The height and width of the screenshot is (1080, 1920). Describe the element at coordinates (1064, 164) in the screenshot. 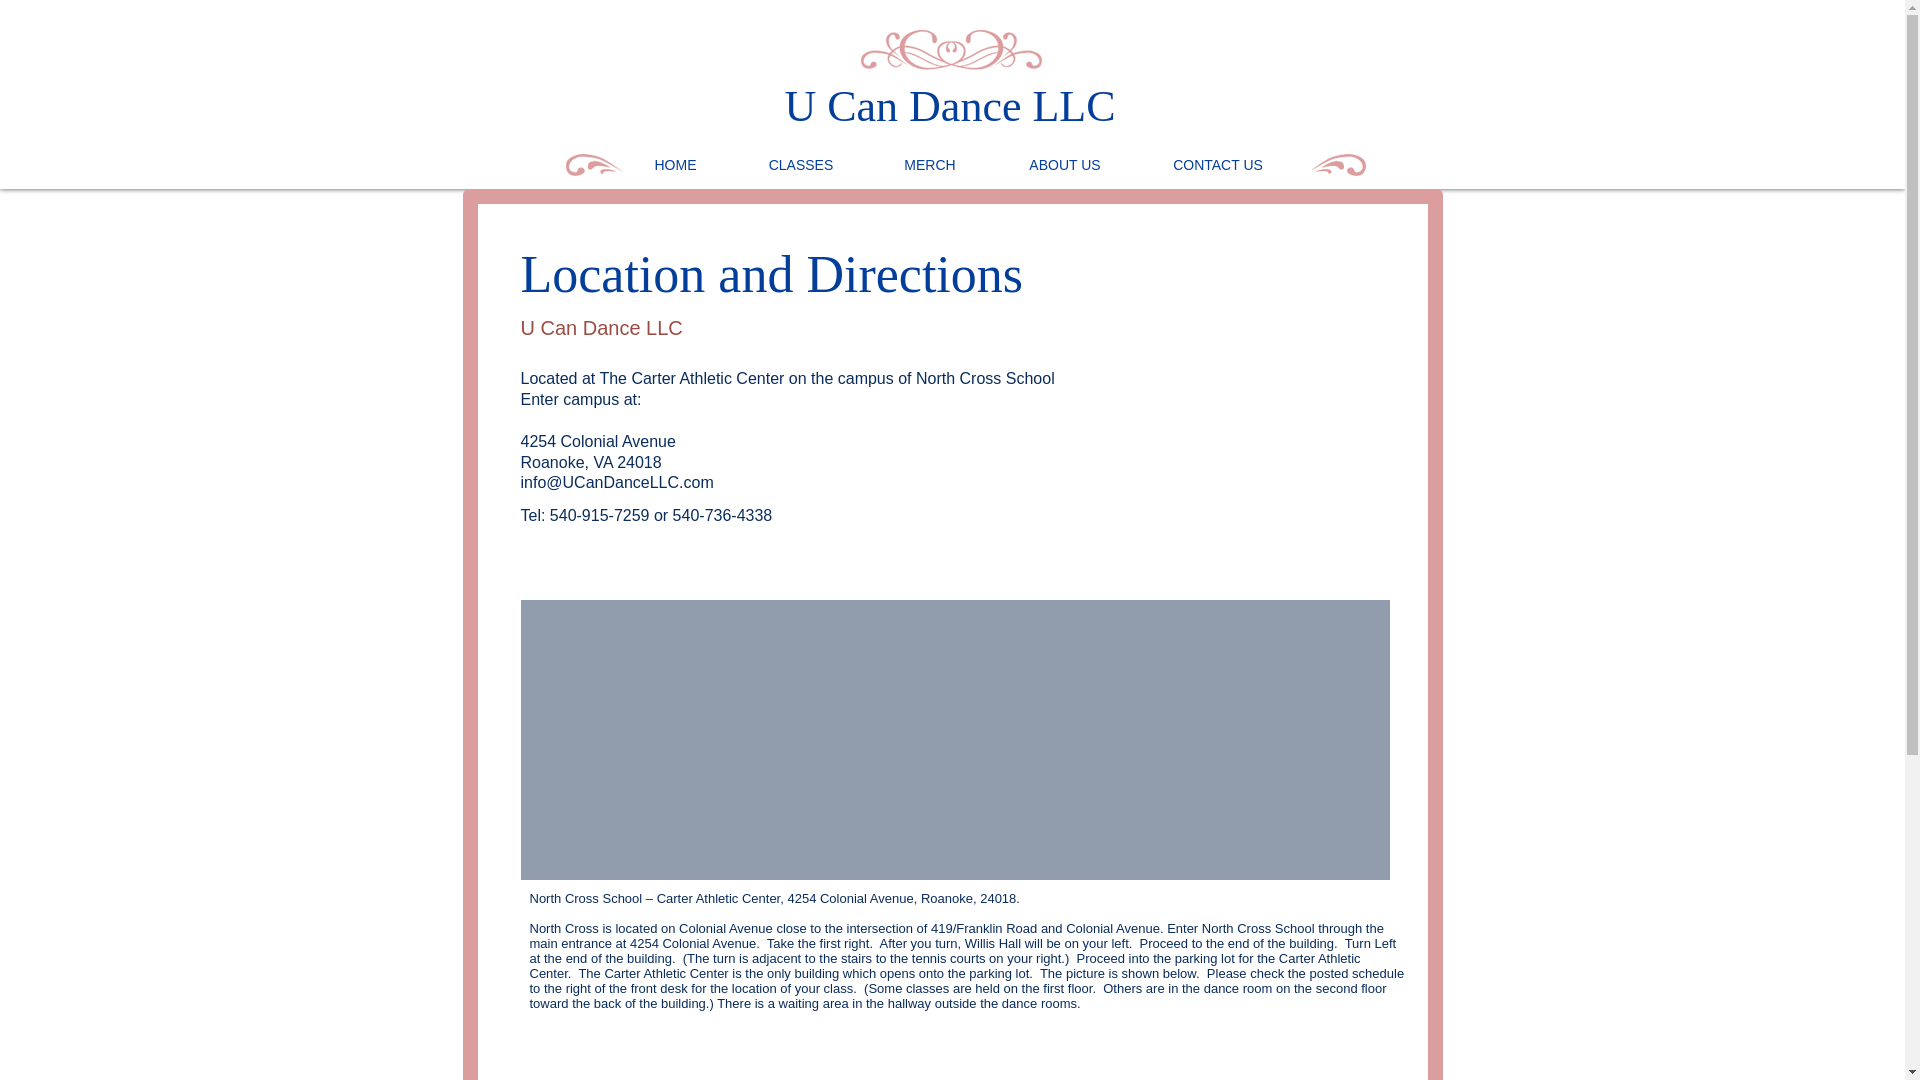

I see `ABOUT US` at that location.